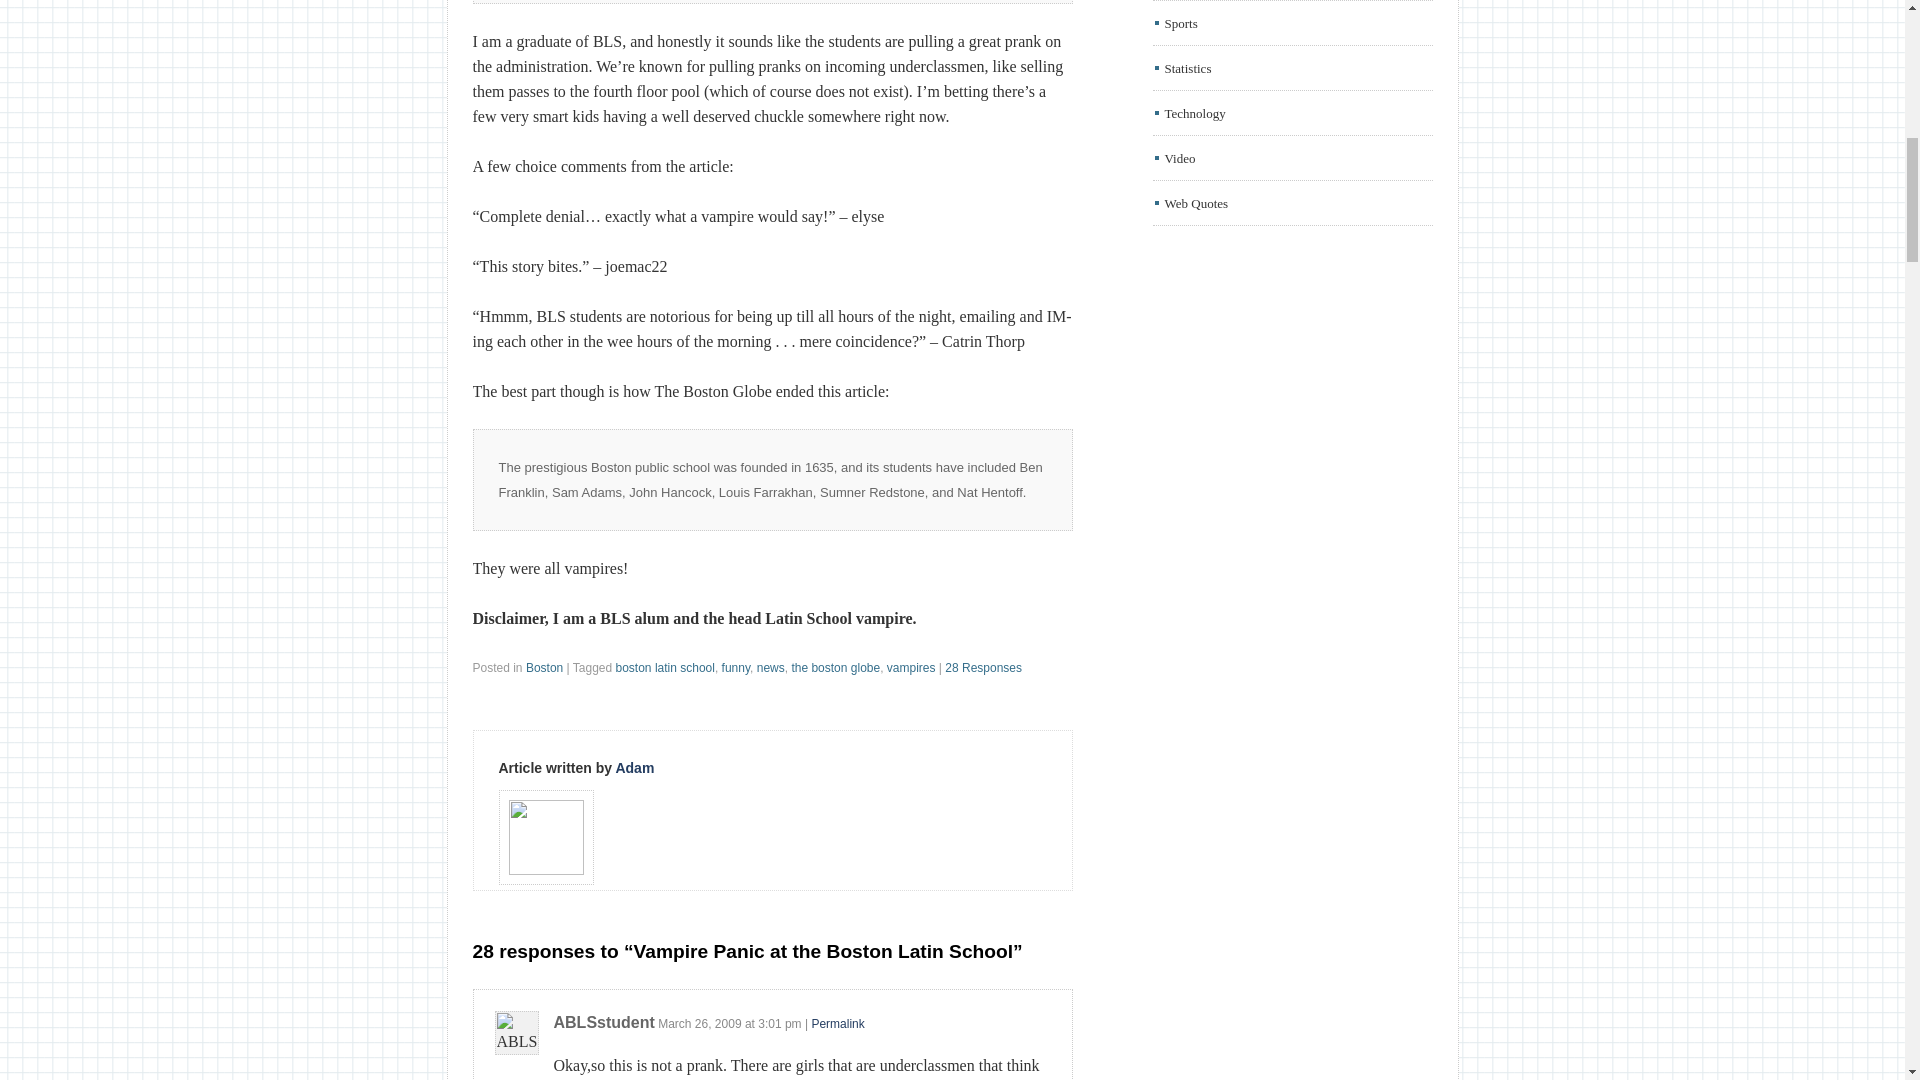 The image size is (1920, 1080). What do you see at coordinates (770, 668) in the screenshot?
I see `news` at bounding box center [770, 668].